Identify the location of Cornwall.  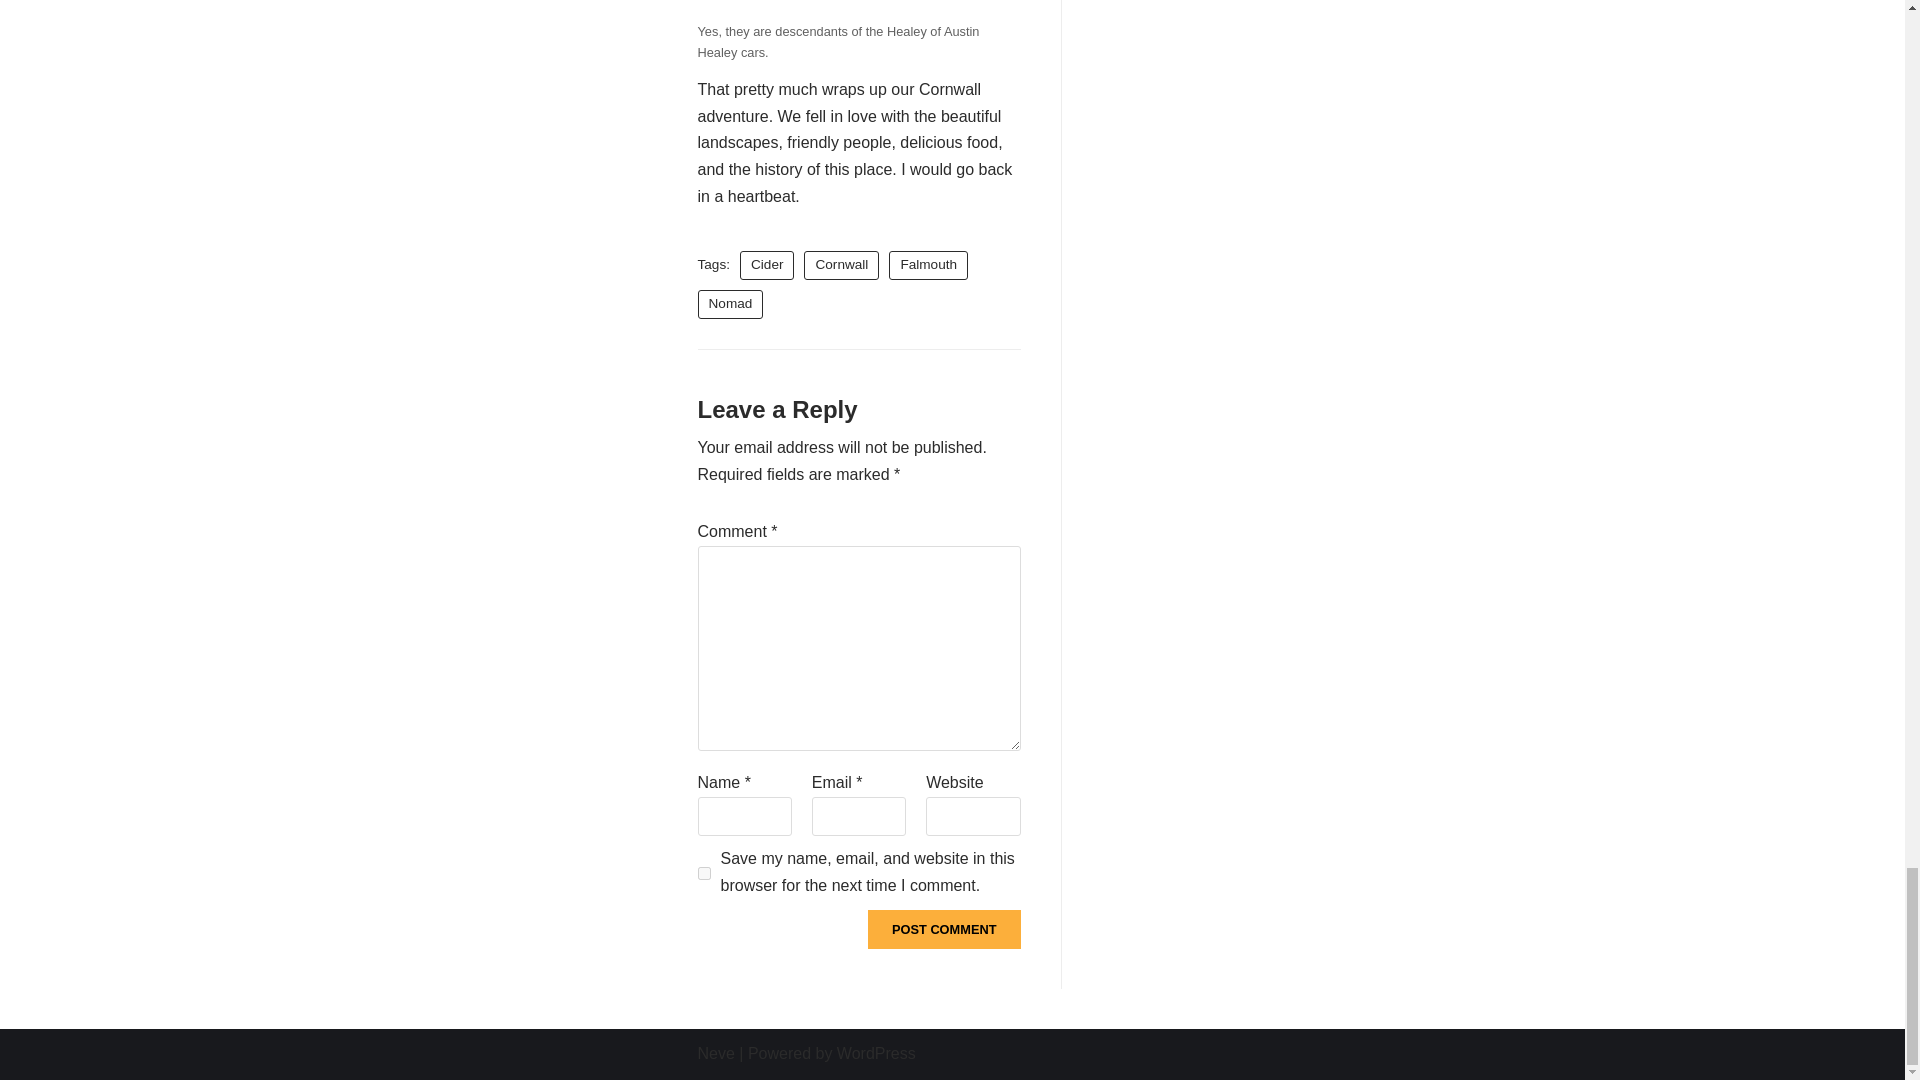
(842, 264).